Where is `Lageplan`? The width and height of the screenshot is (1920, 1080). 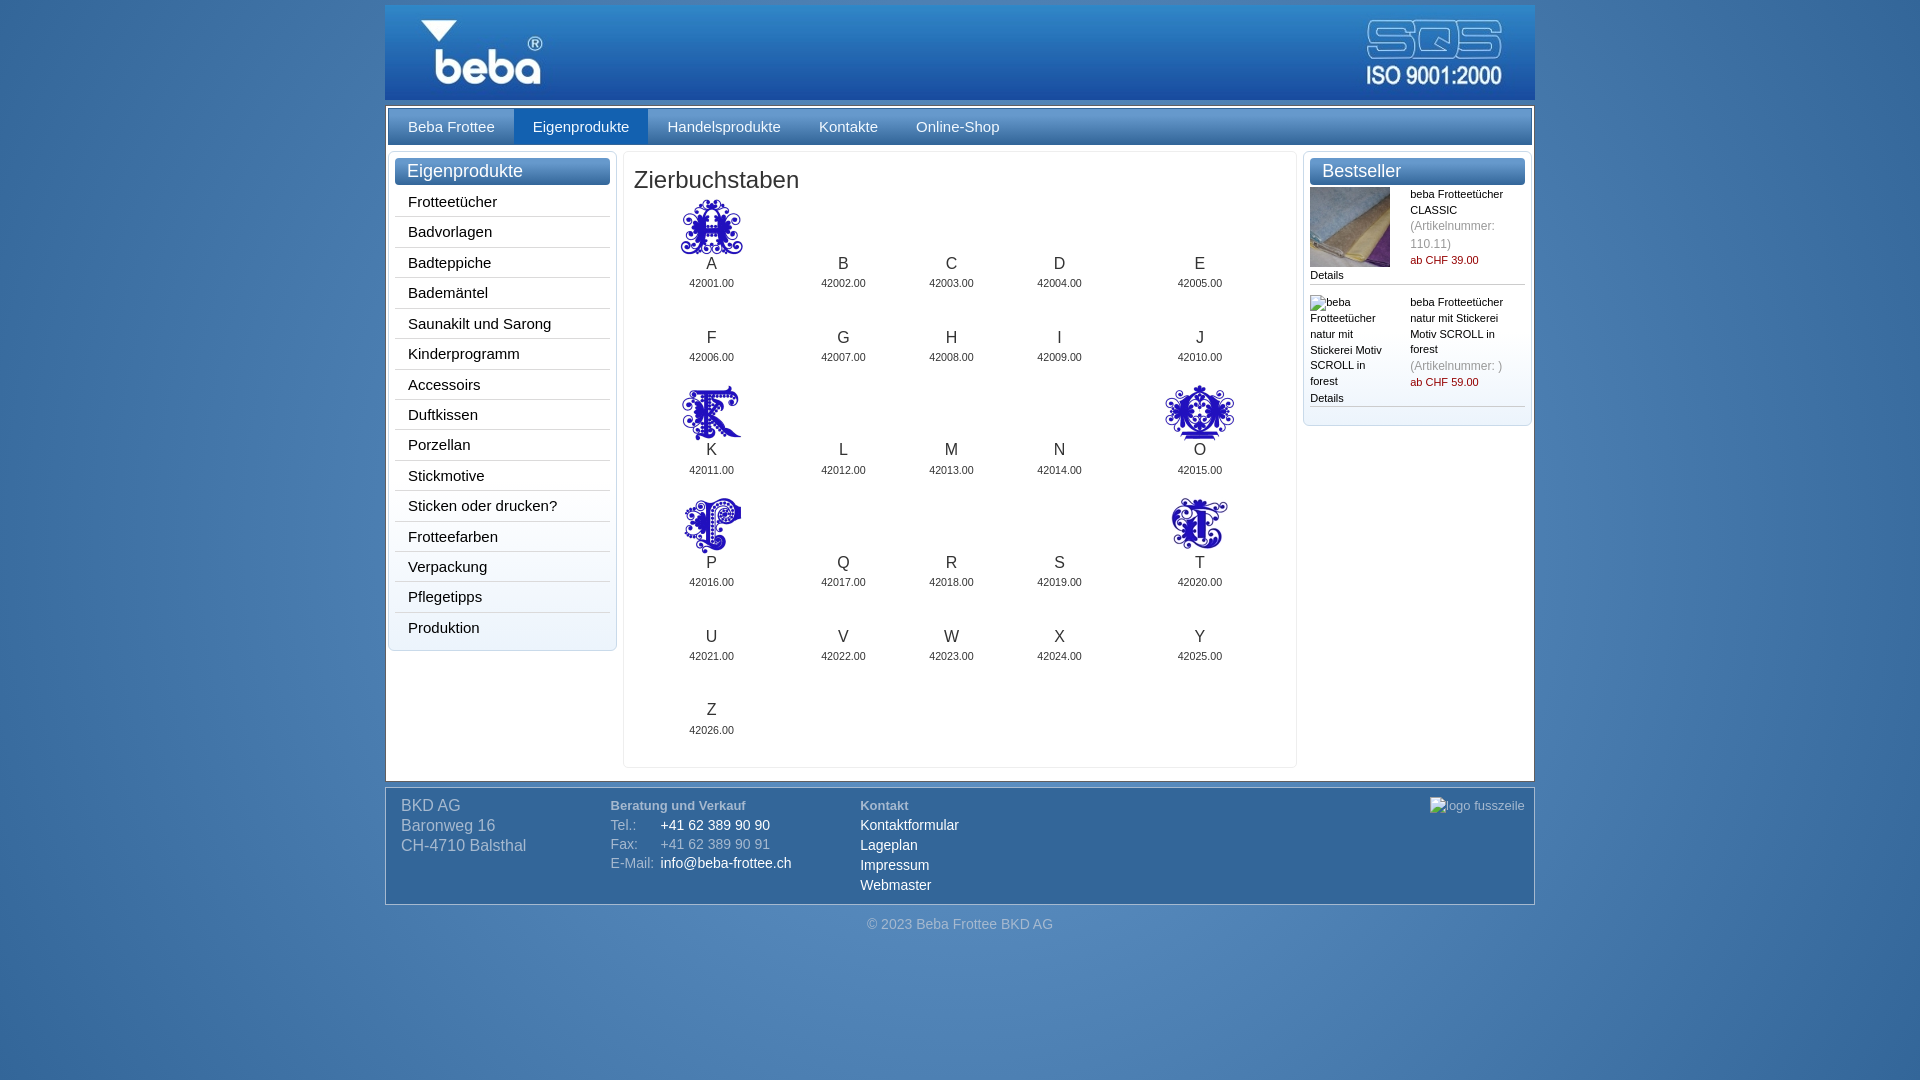
Lageplan is located at coordinates (889, 845).